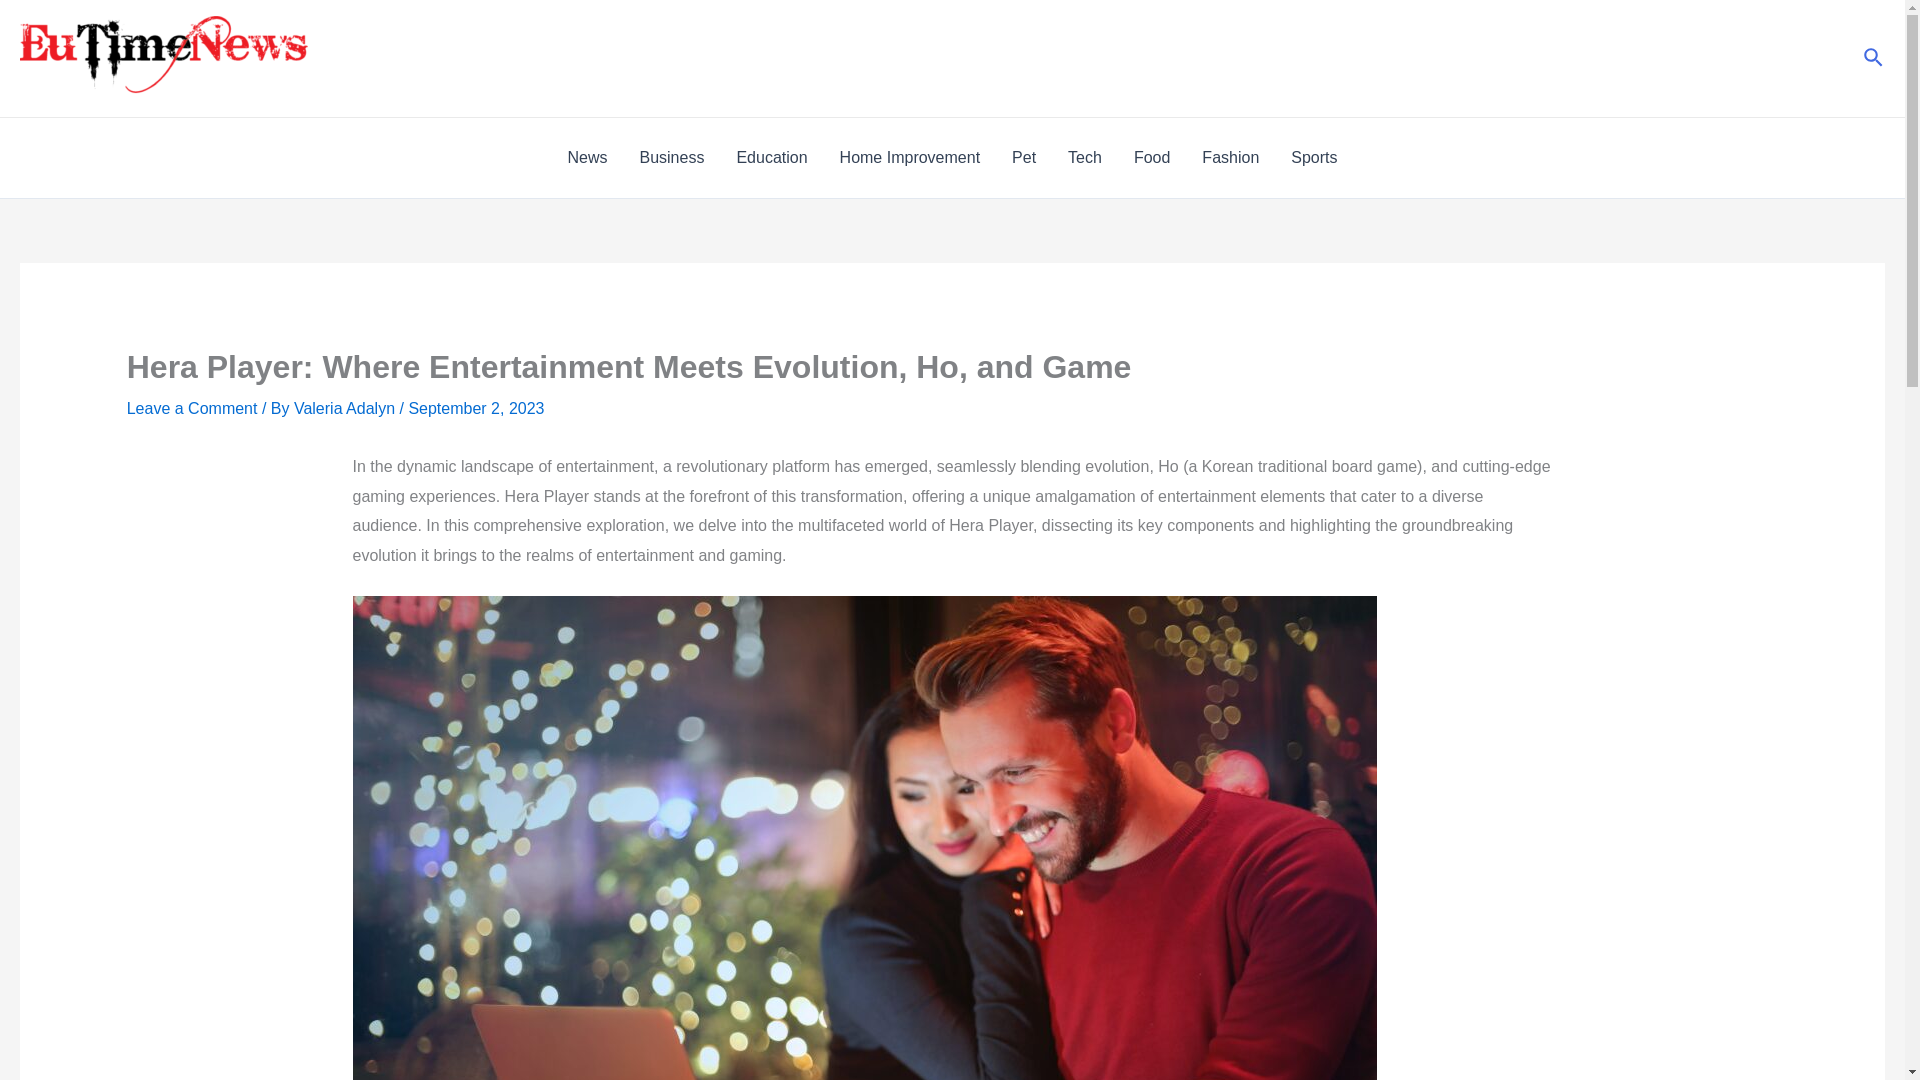 The width and height of the screenshot is (1920, 1080). I want to click on View all posts by Valeria Adalyn, so click(346, 408).